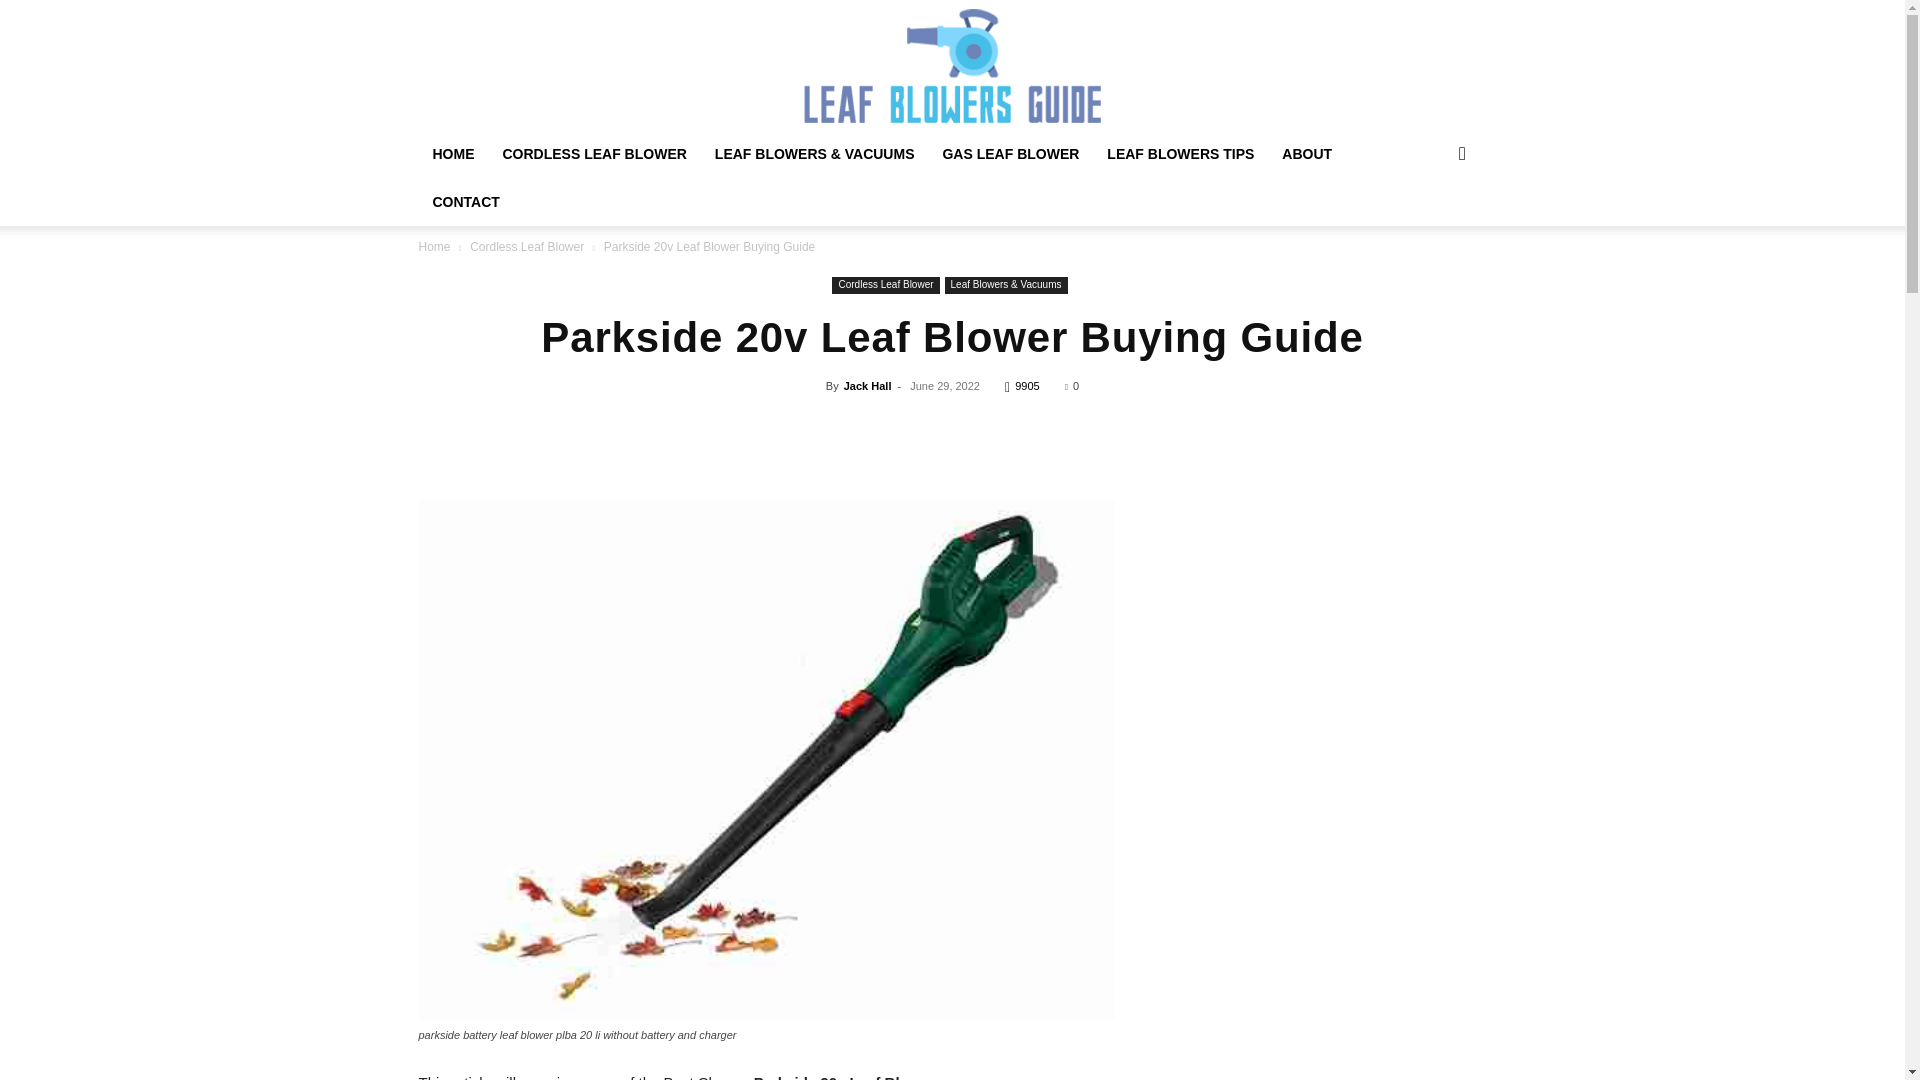 The width and height of the screenshot is (1920, 1080). Describe the element at coordinates (526, 246) in the screenshot. I see `View all posts in Cordless Leaf Blower` at that location.